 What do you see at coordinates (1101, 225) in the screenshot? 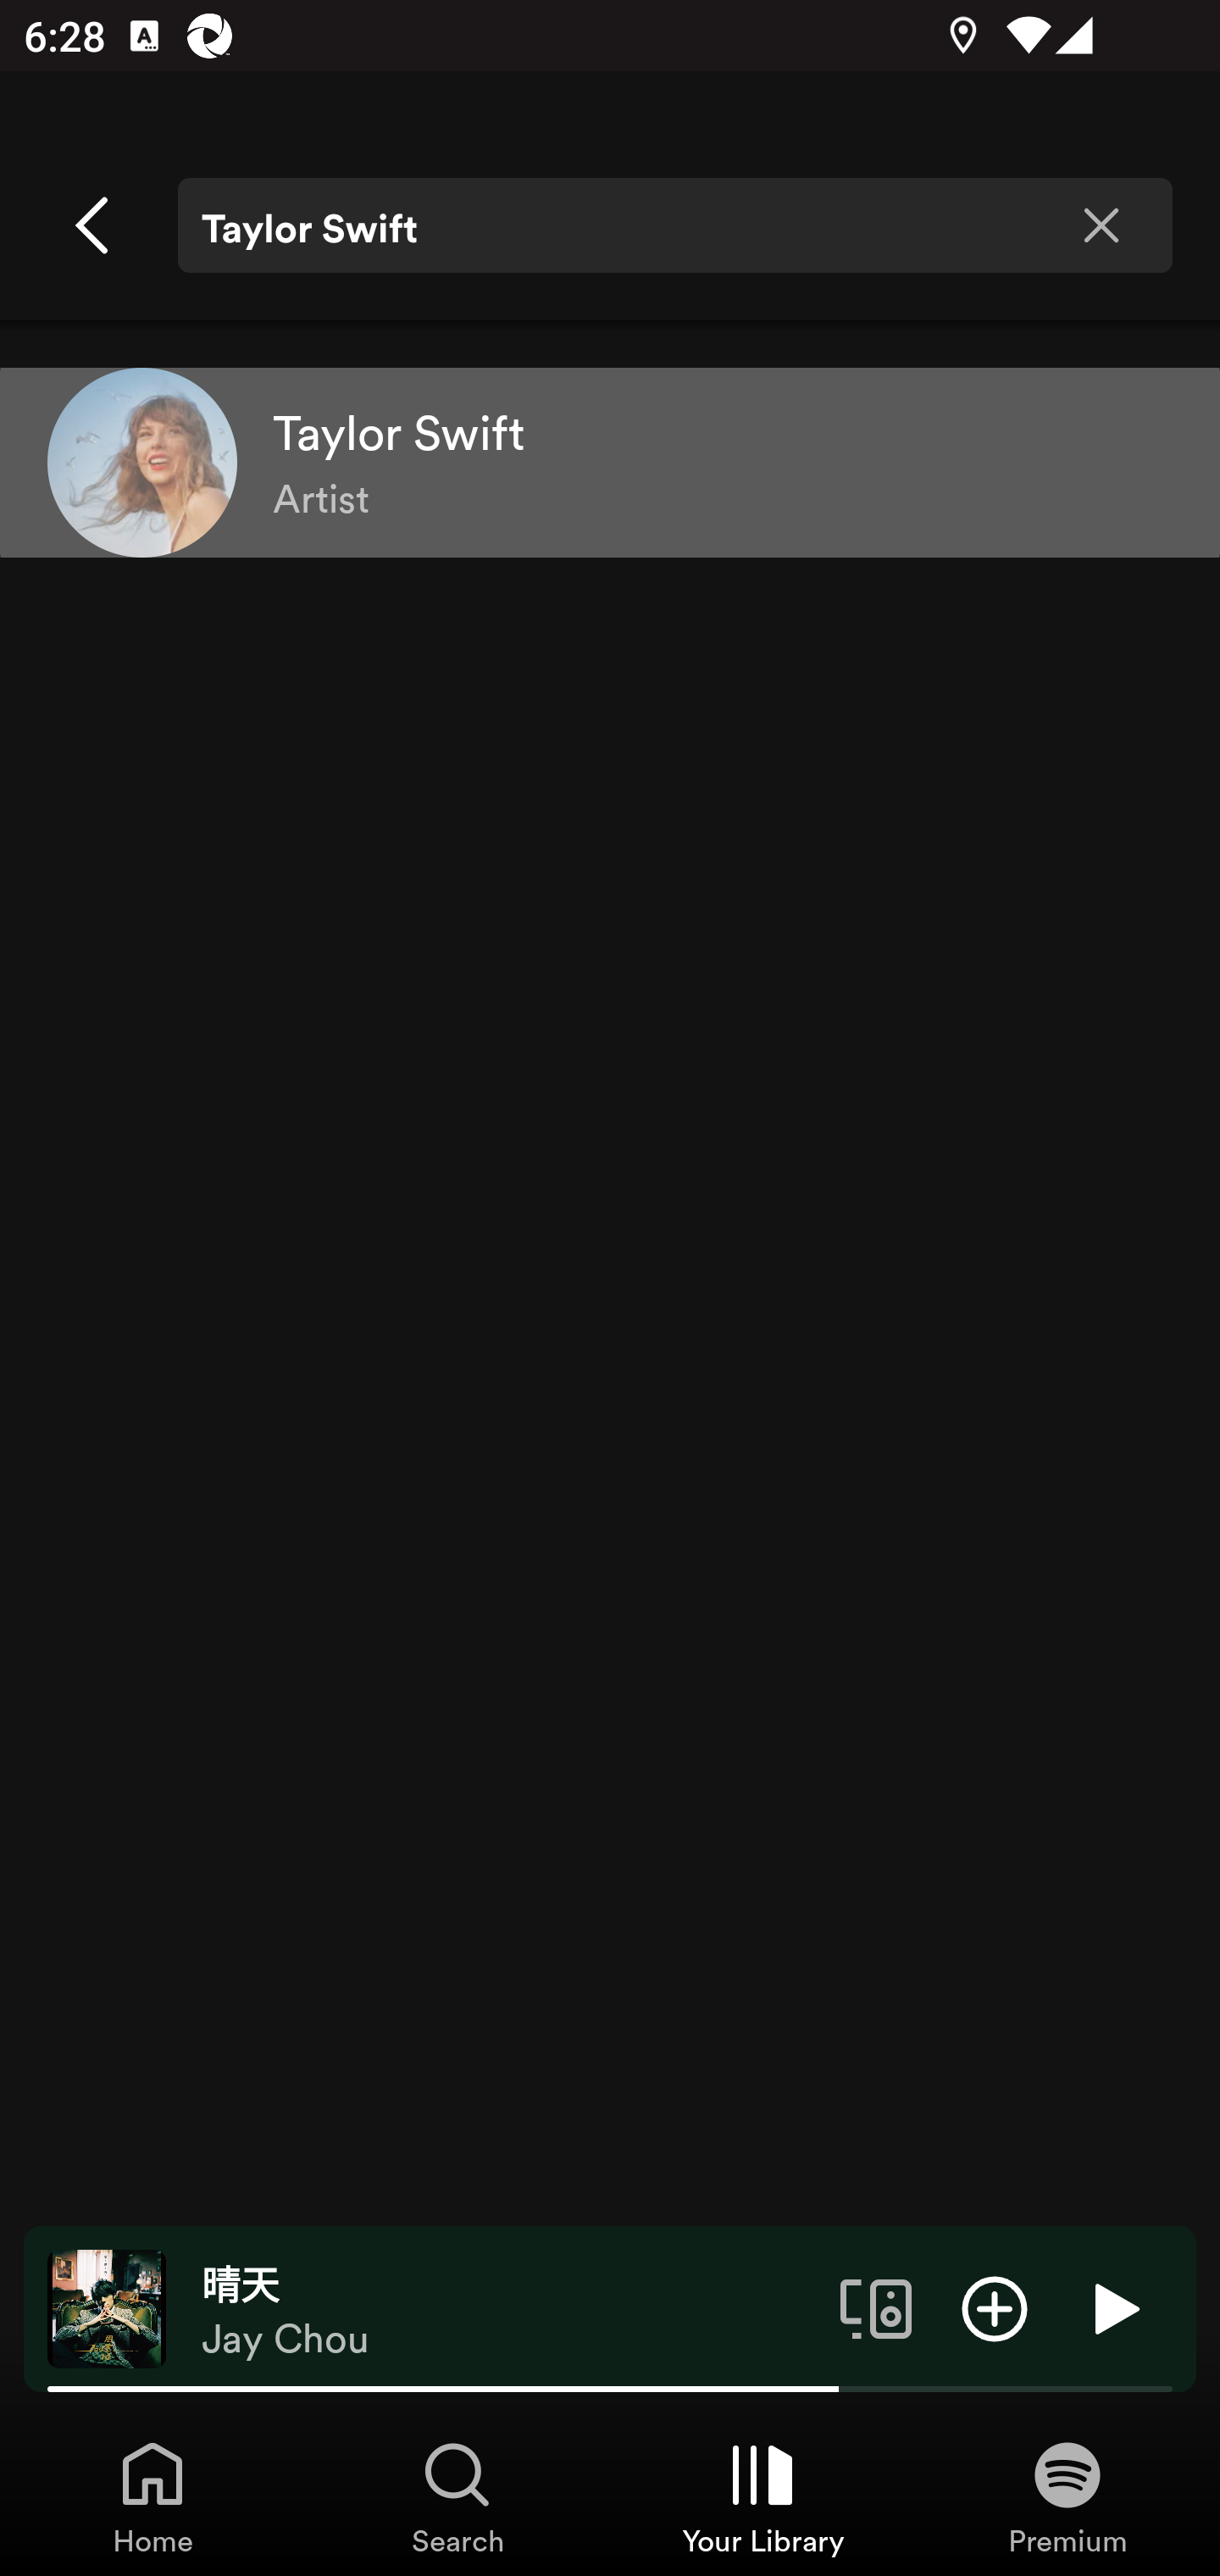
I see `Clear` at bounding box center [1101, 225].